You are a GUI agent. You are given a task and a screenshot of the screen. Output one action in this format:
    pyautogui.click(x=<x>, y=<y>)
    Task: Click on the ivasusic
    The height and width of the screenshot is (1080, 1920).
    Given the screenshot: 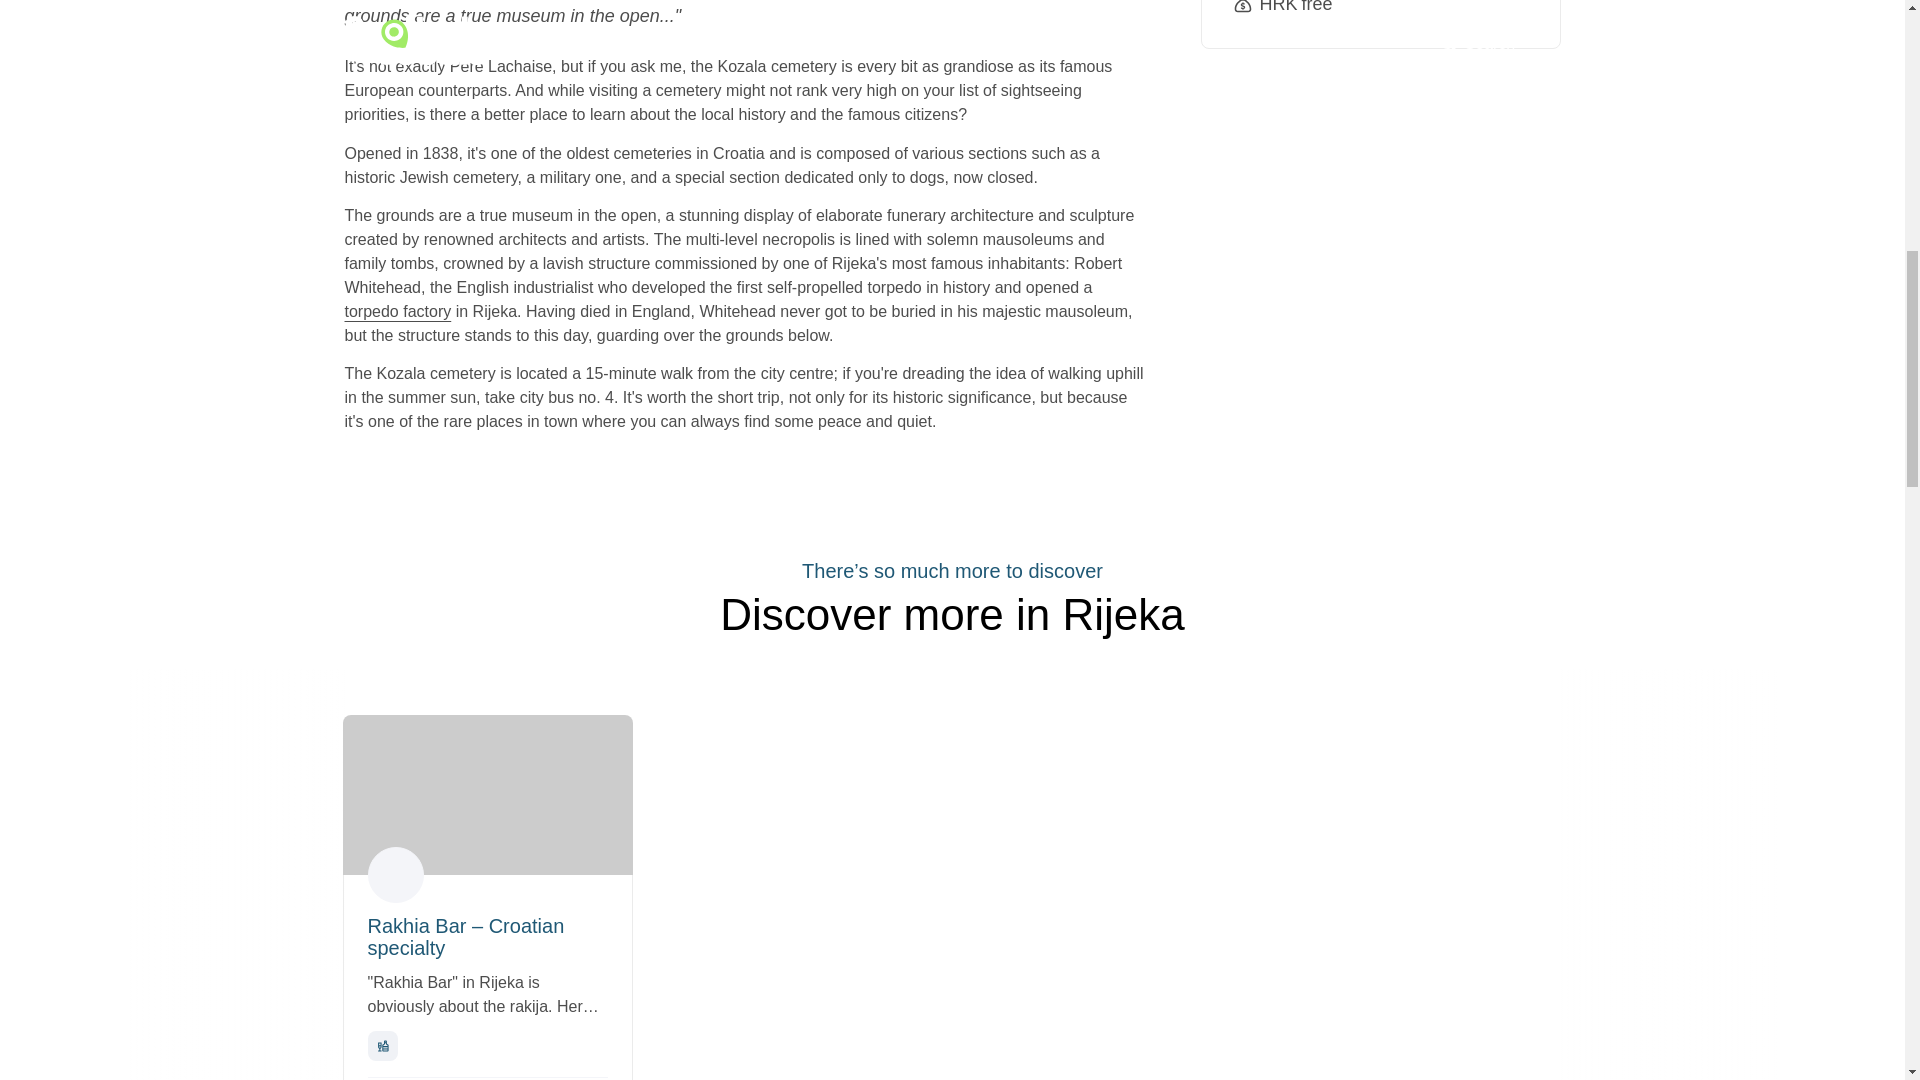 What is the action you would take?
    pyautogui.click(x=396, y=874)
    